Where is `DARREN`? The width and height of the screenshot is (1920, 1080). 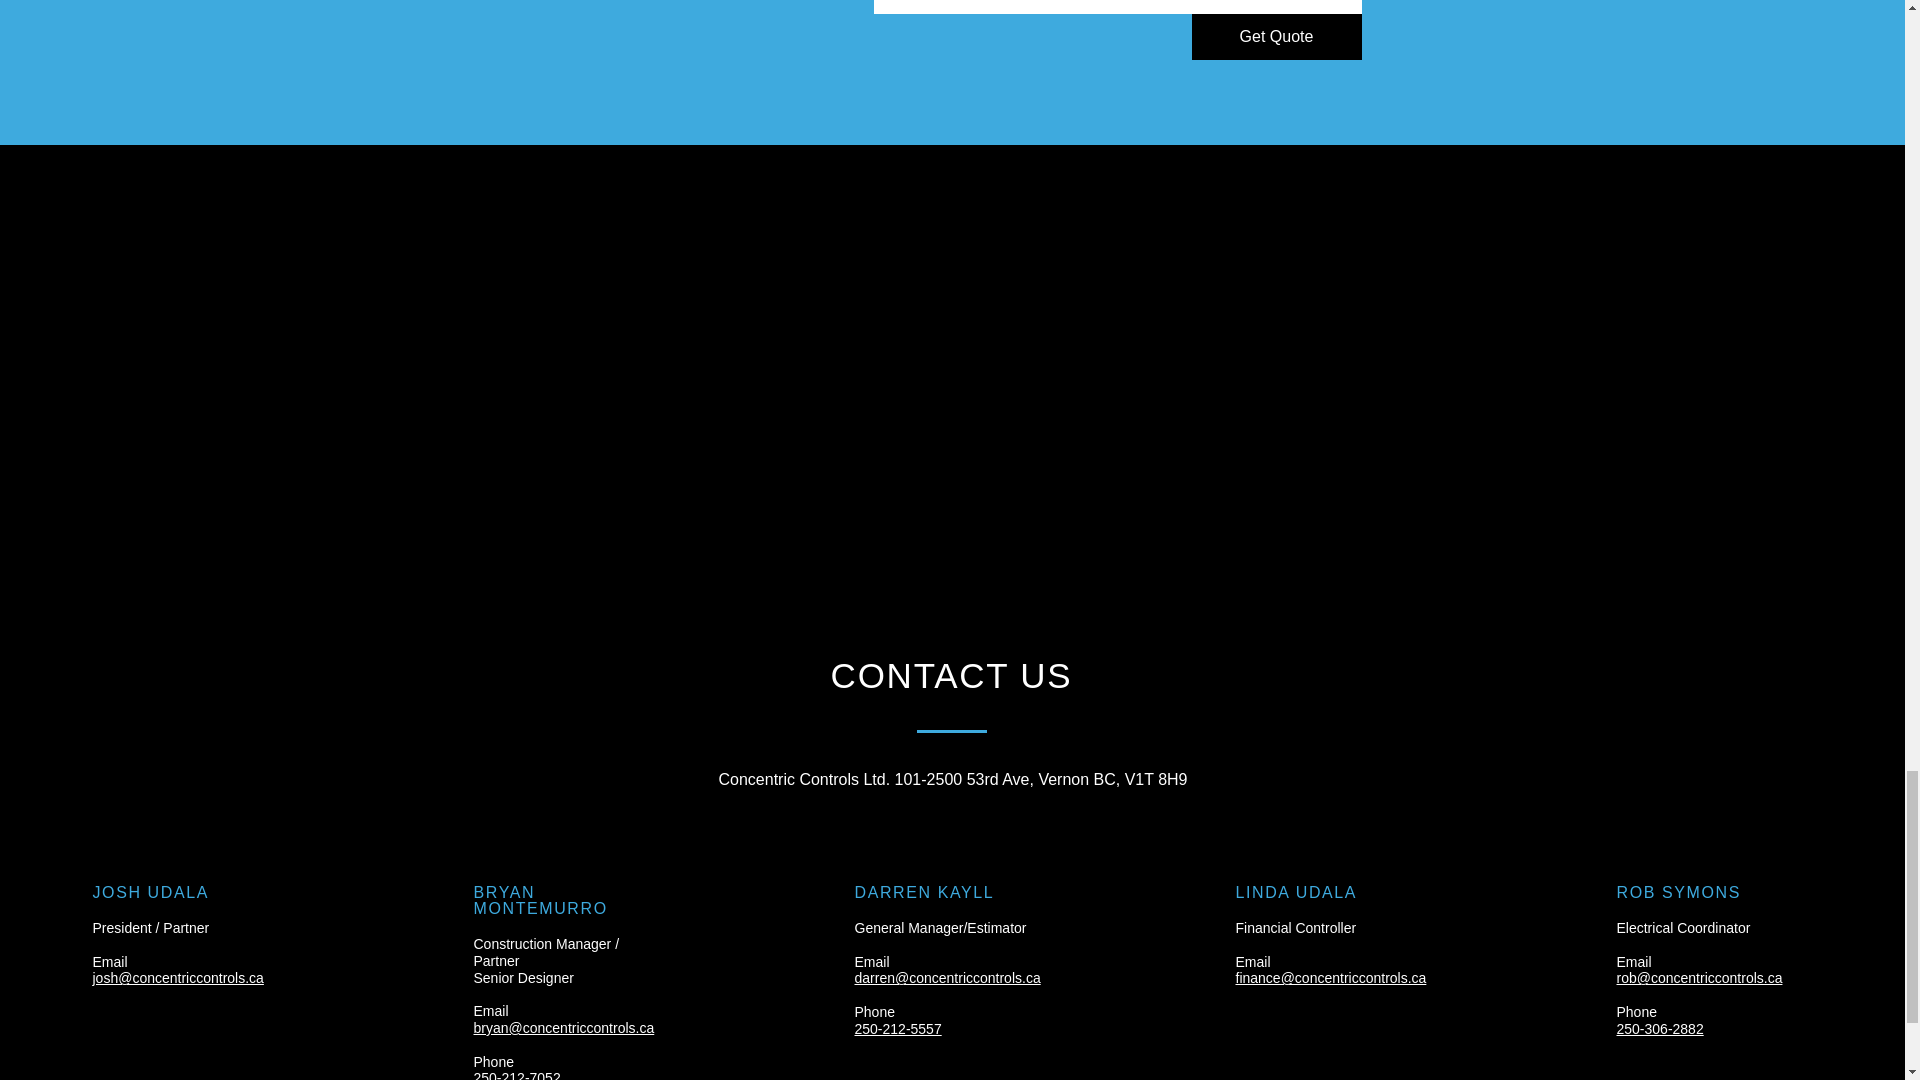
DARREN is located at coordinates (892, 892).